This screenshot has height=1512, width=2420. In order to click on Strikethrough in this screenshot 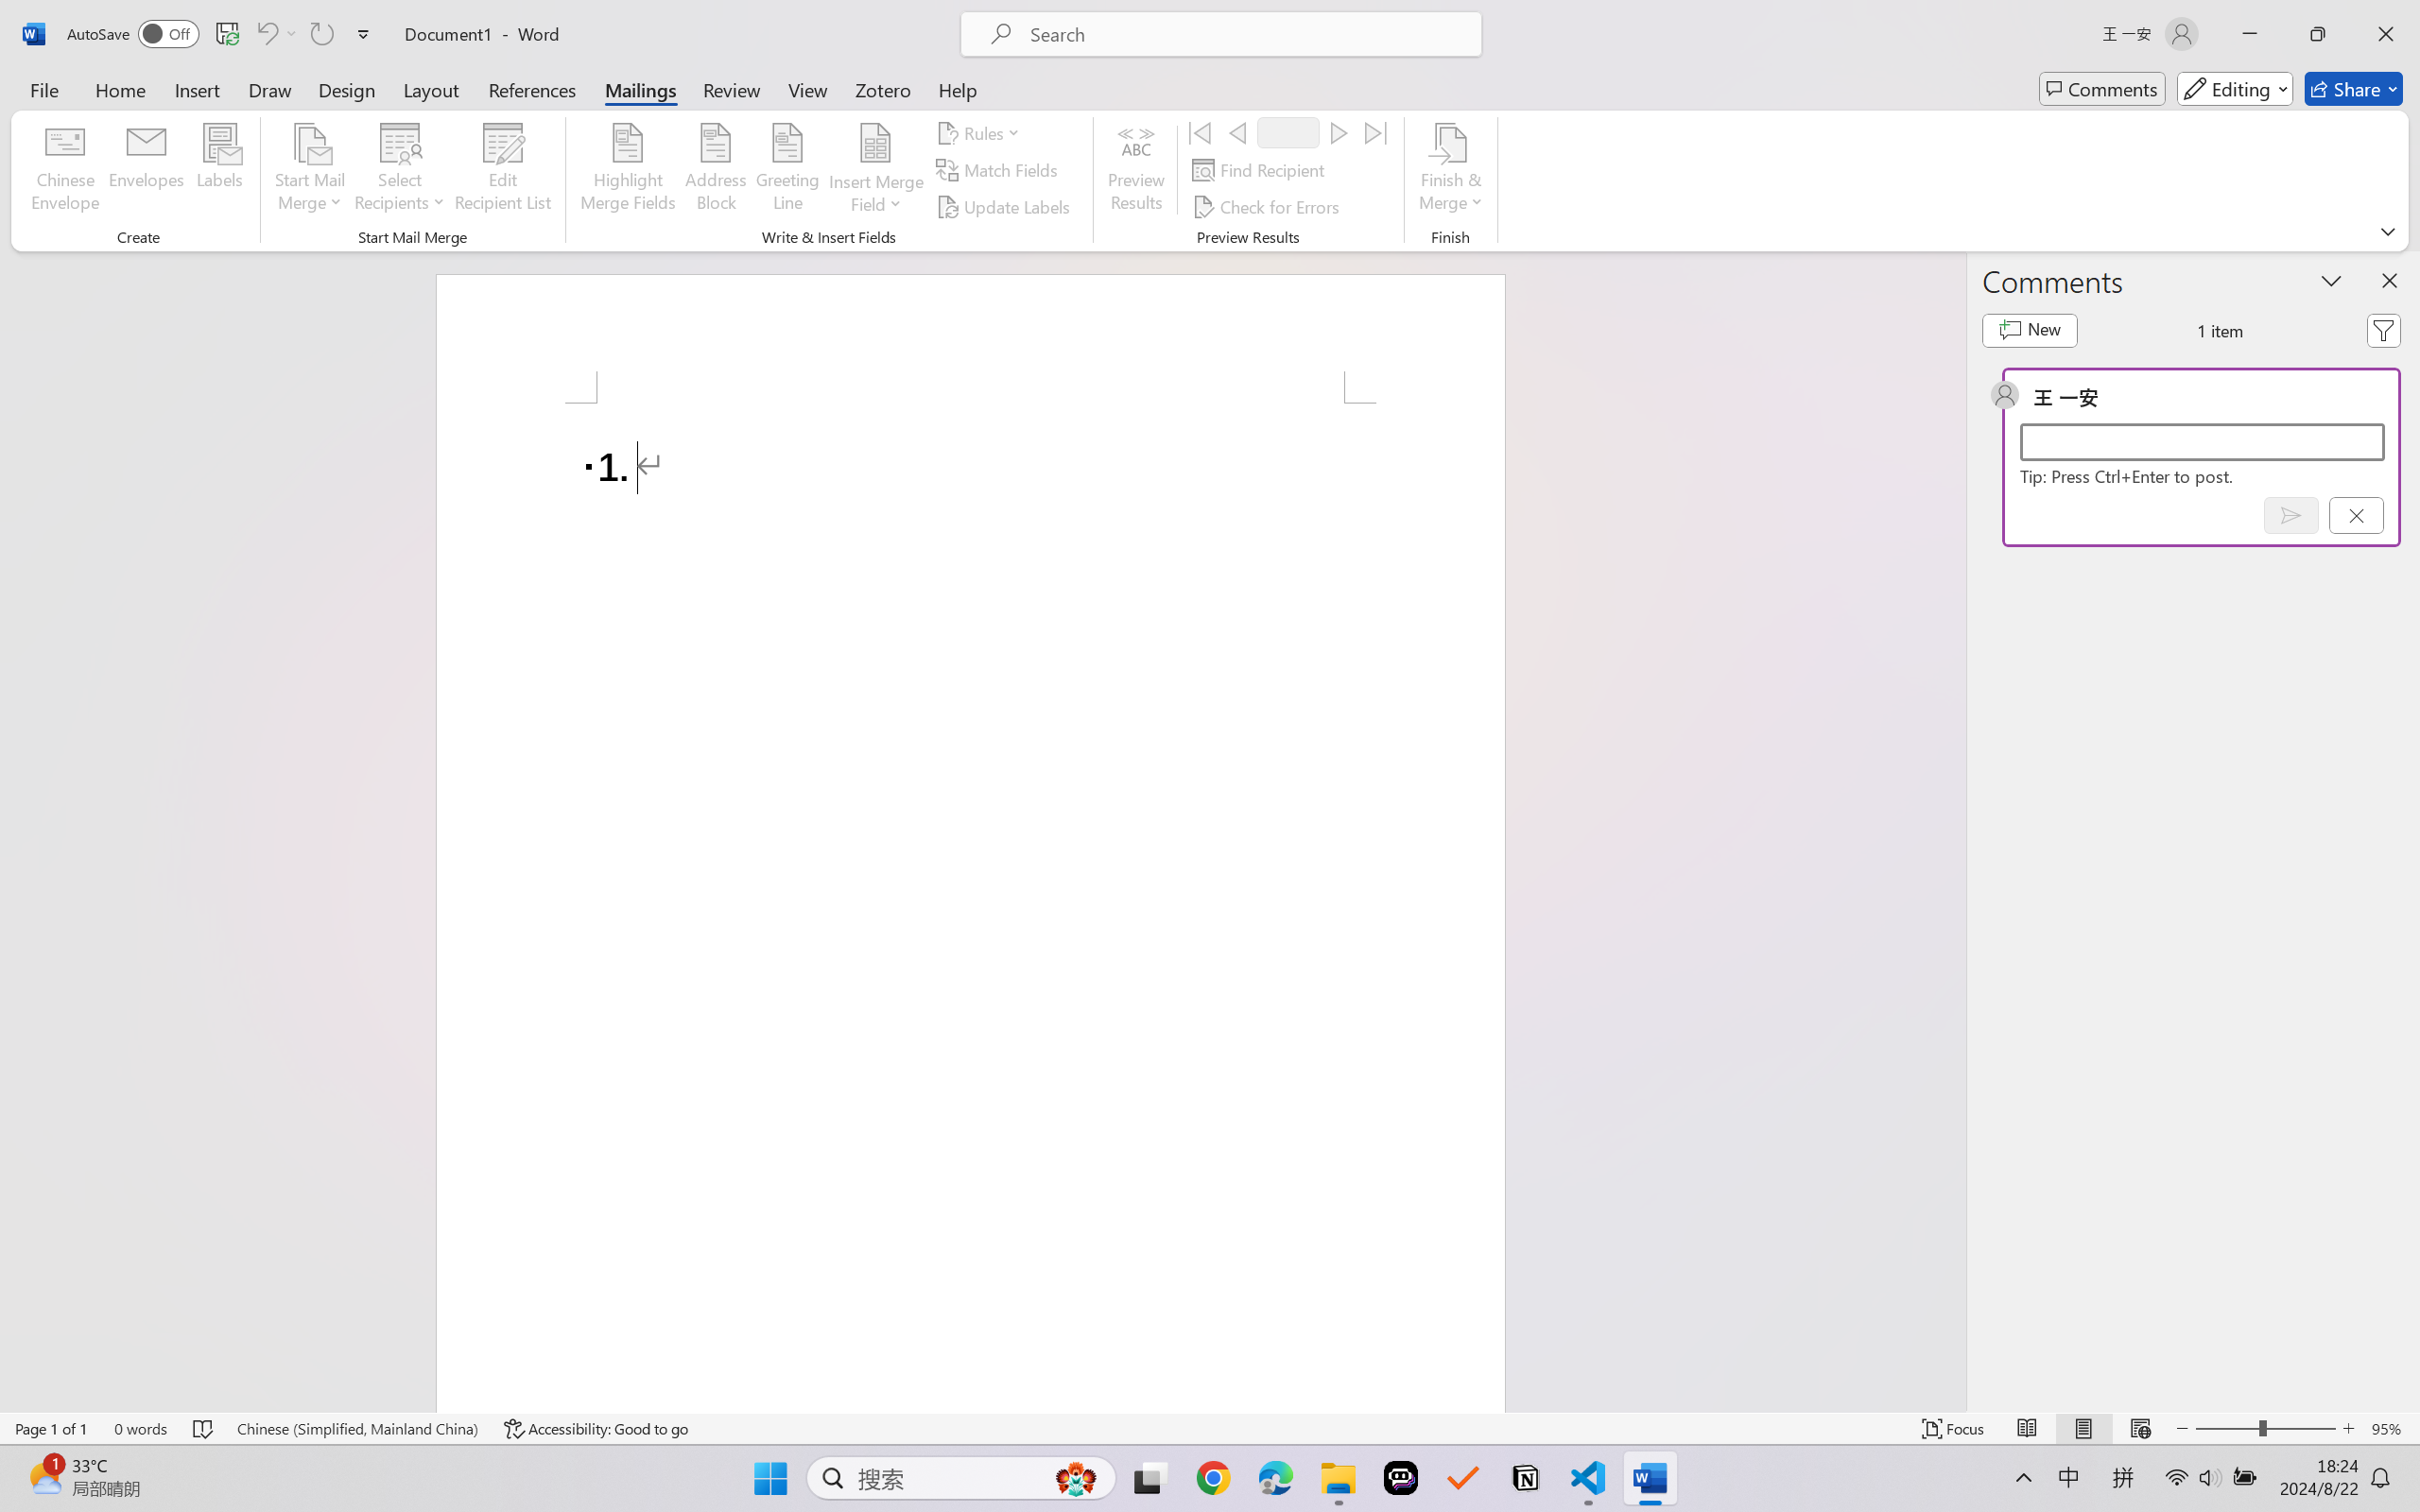, I will do `click(394, 125)`.